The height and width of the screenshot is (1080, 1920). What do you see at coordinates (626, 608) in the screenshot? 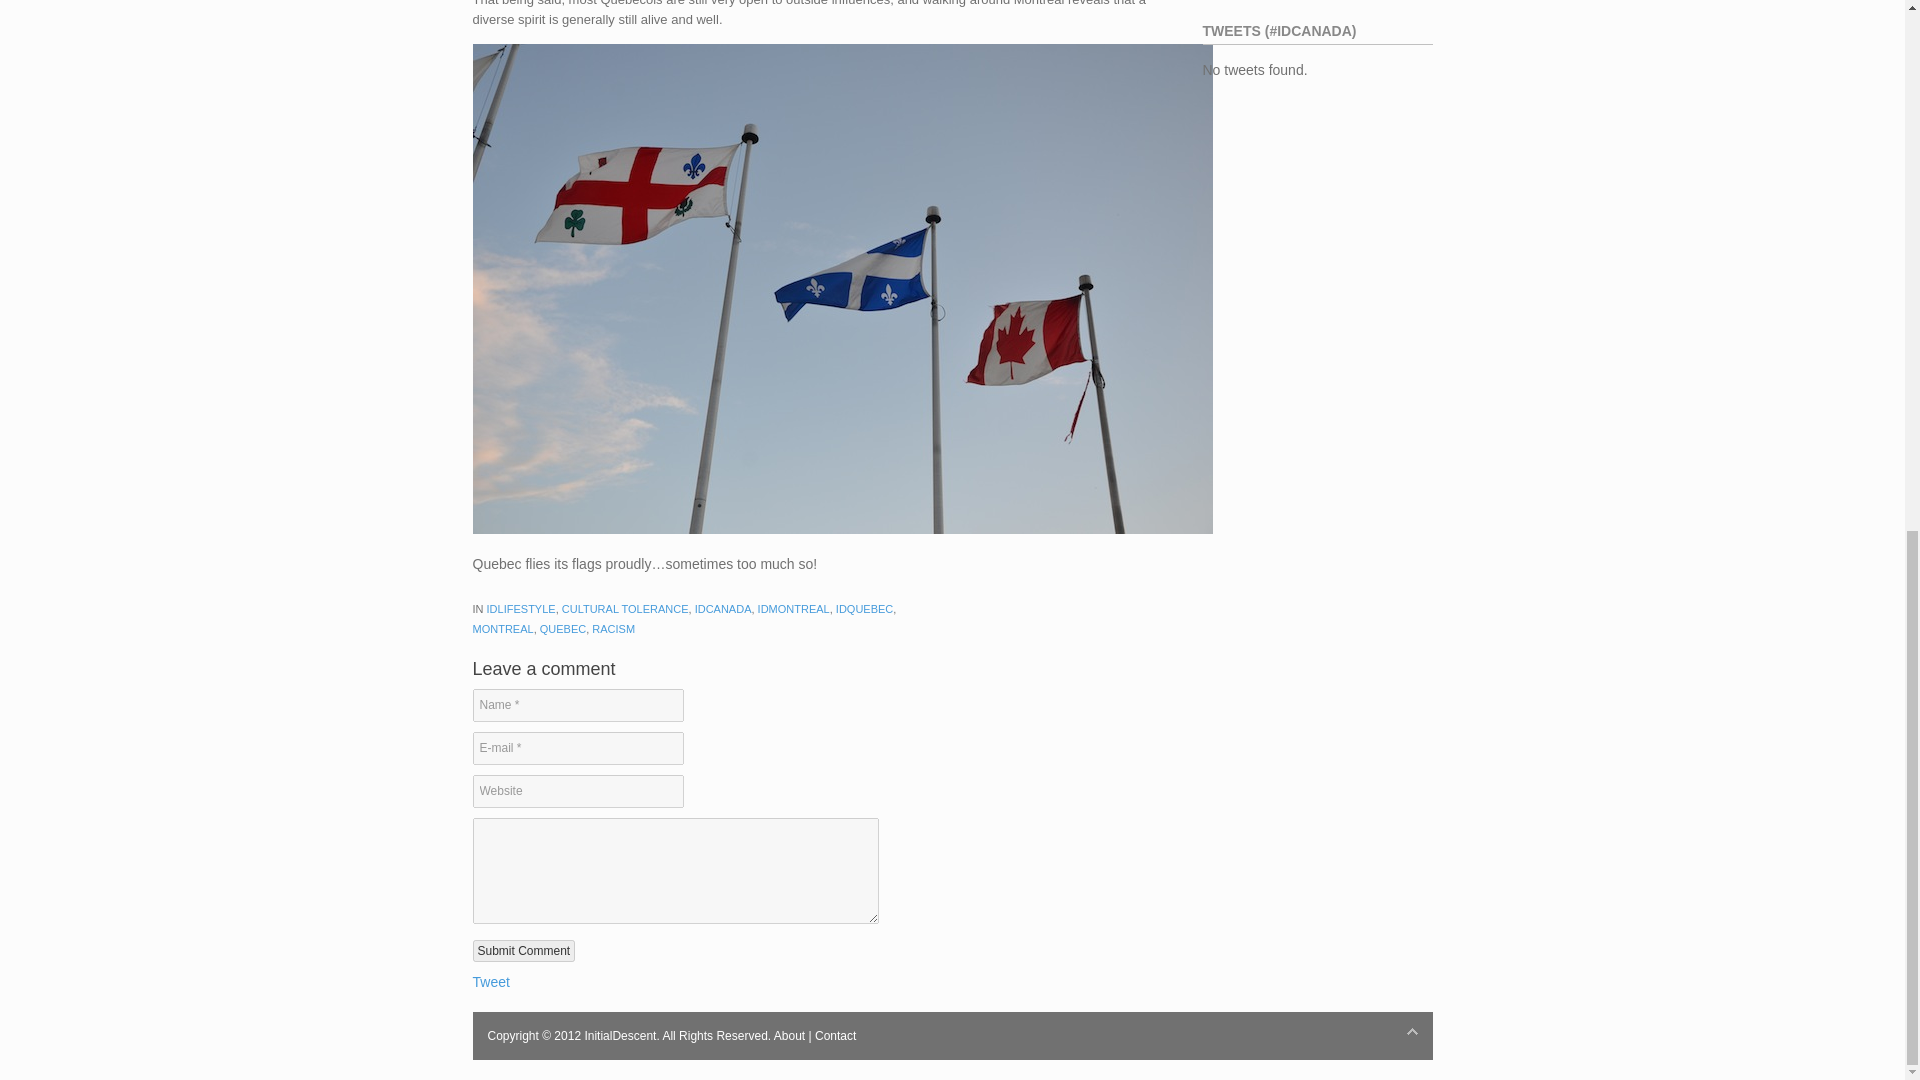
I see `CULTURAL TOLERANCE` at bounding box center [626, 608].